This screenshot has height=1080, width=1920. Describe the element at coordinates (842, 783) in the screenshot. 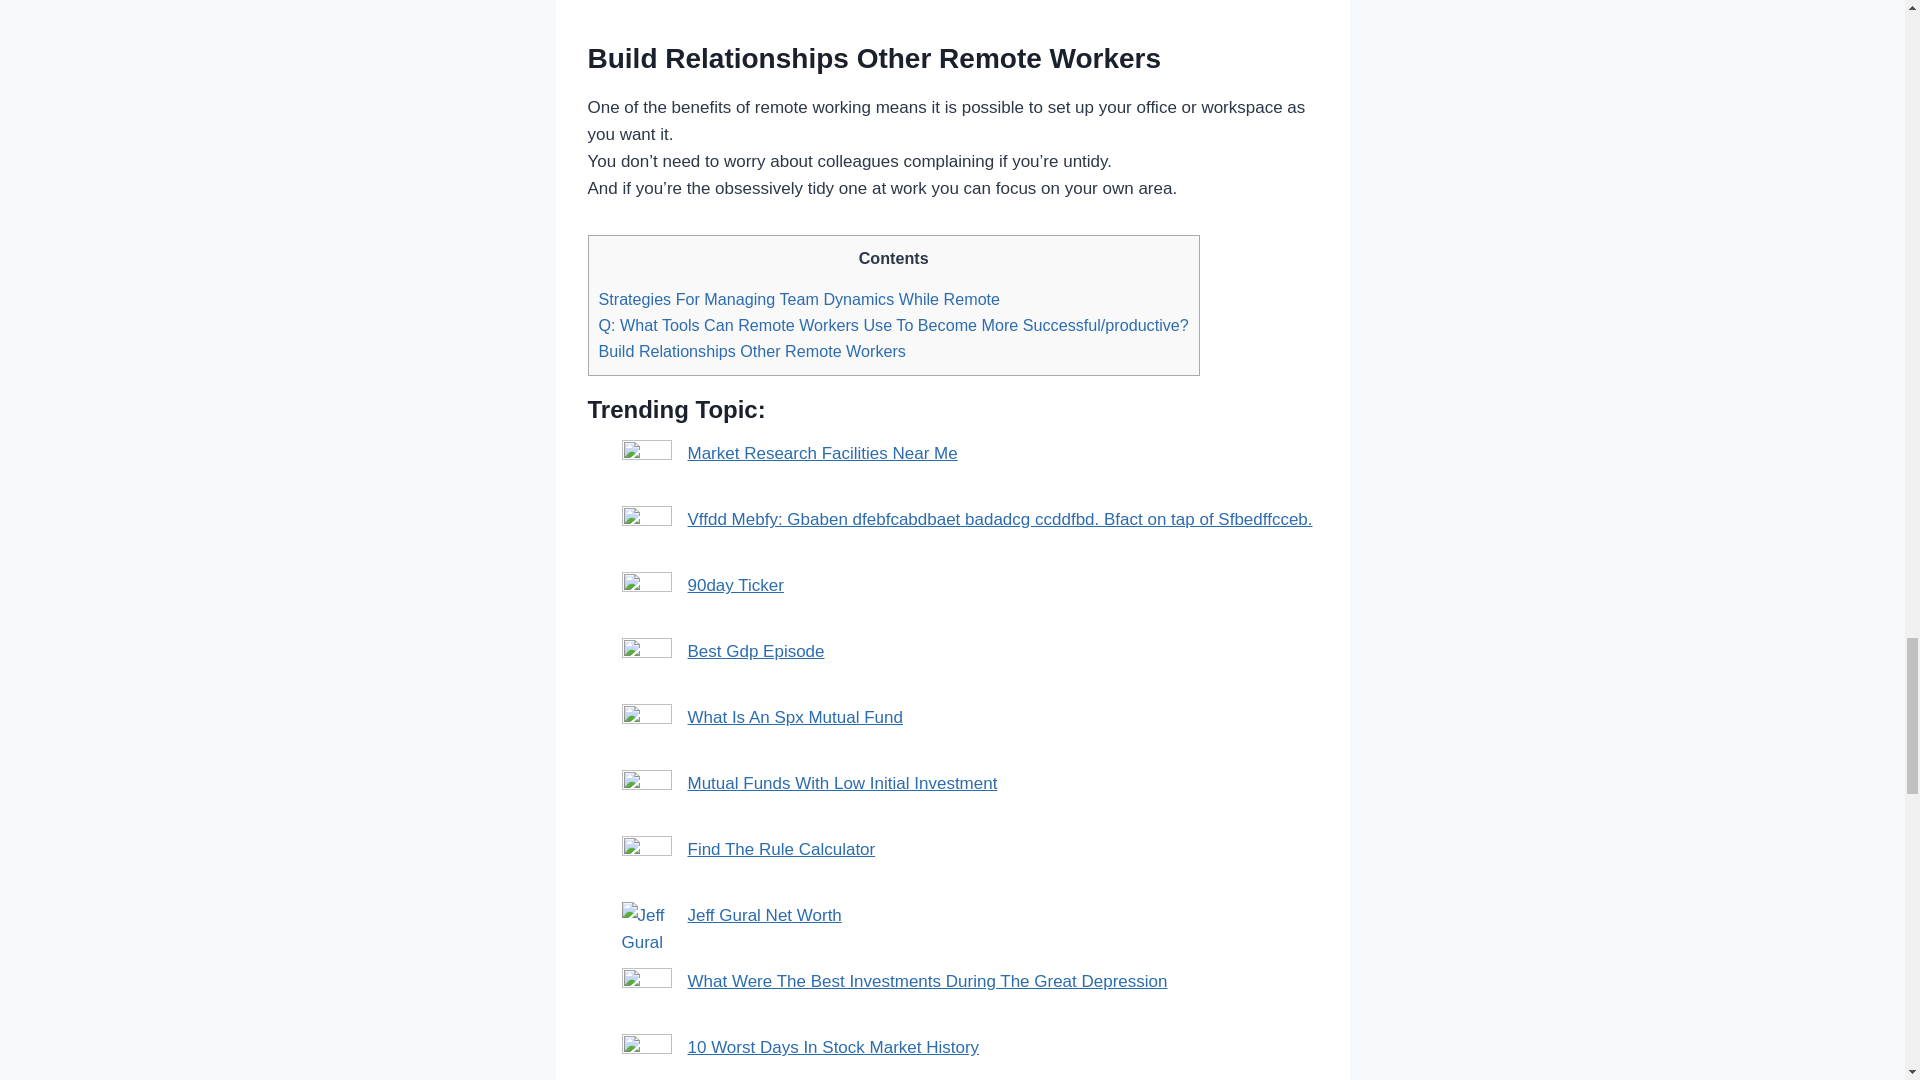

I see `Mutual Funds With Low Initial Investment` at that location.